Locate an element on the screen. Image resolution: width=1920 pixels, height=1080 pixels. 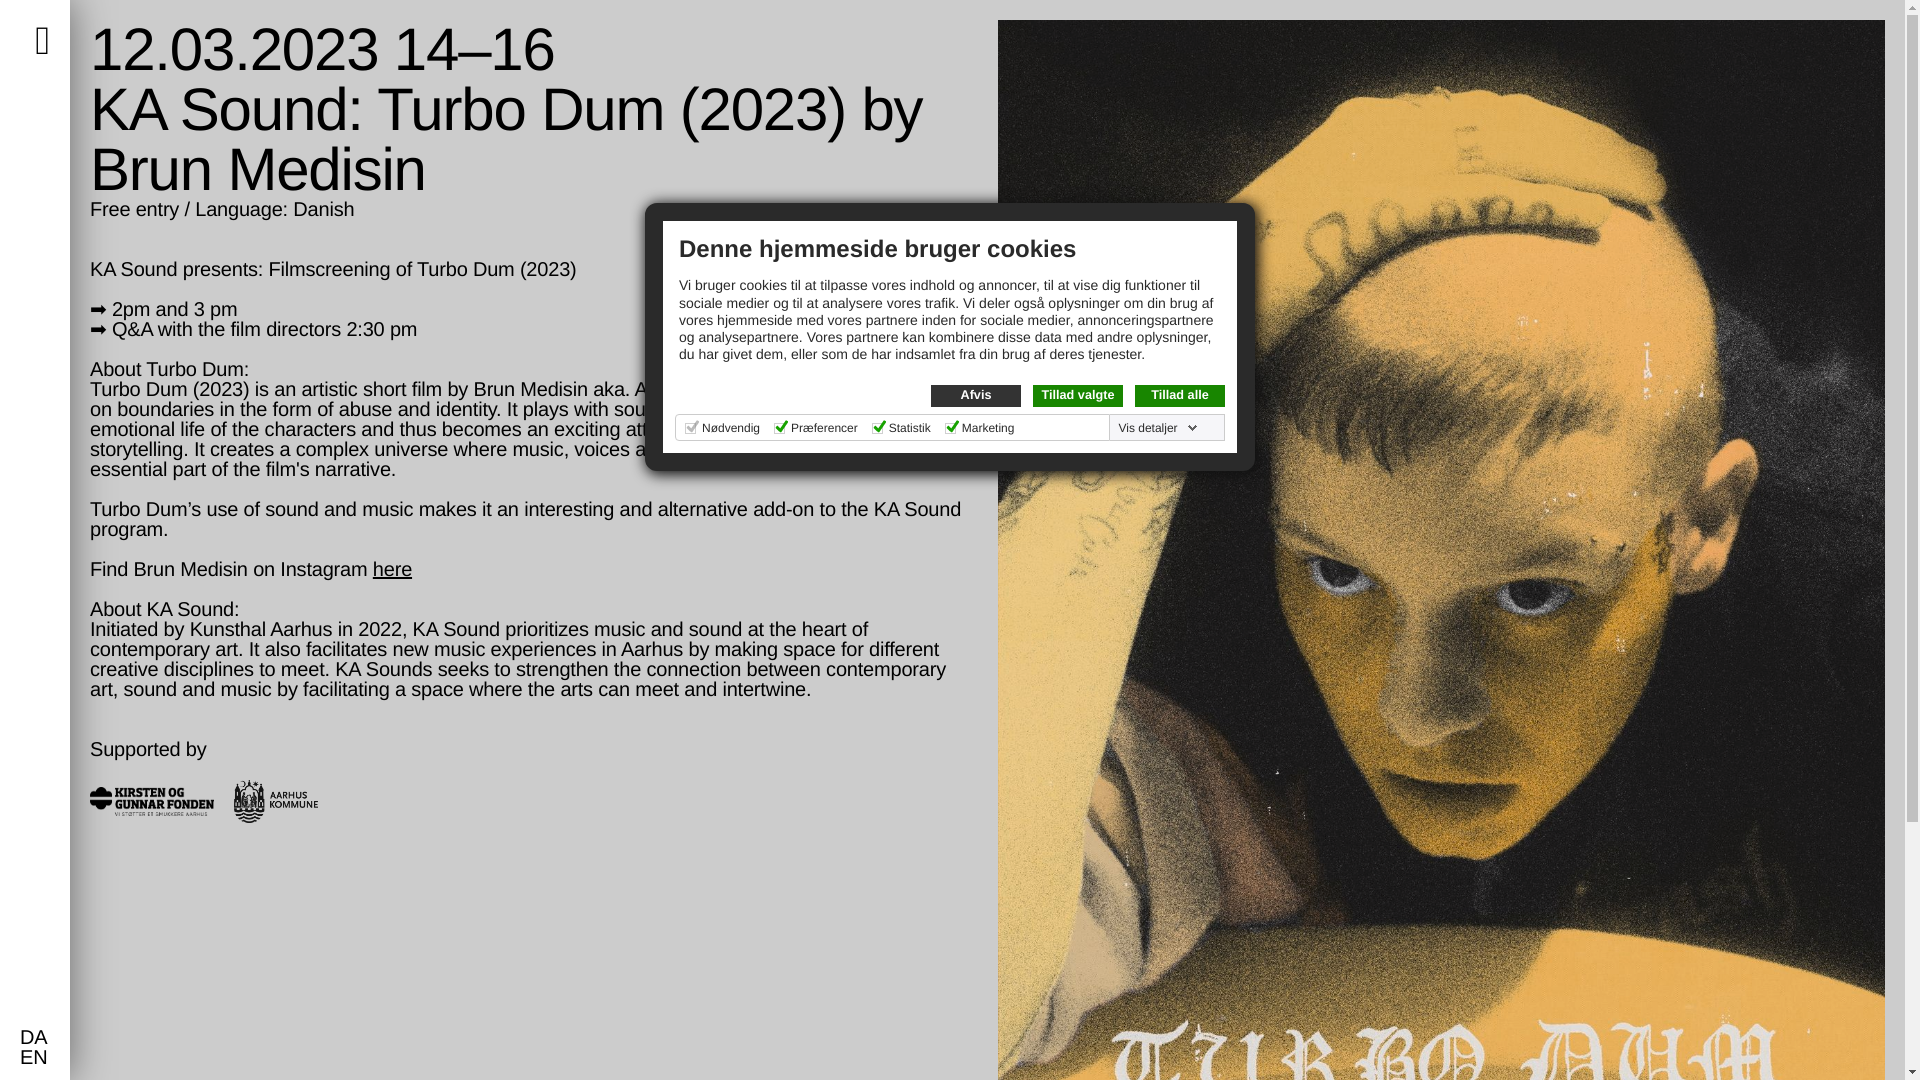
Tillad valgte is located at coordinates (1078, 396).